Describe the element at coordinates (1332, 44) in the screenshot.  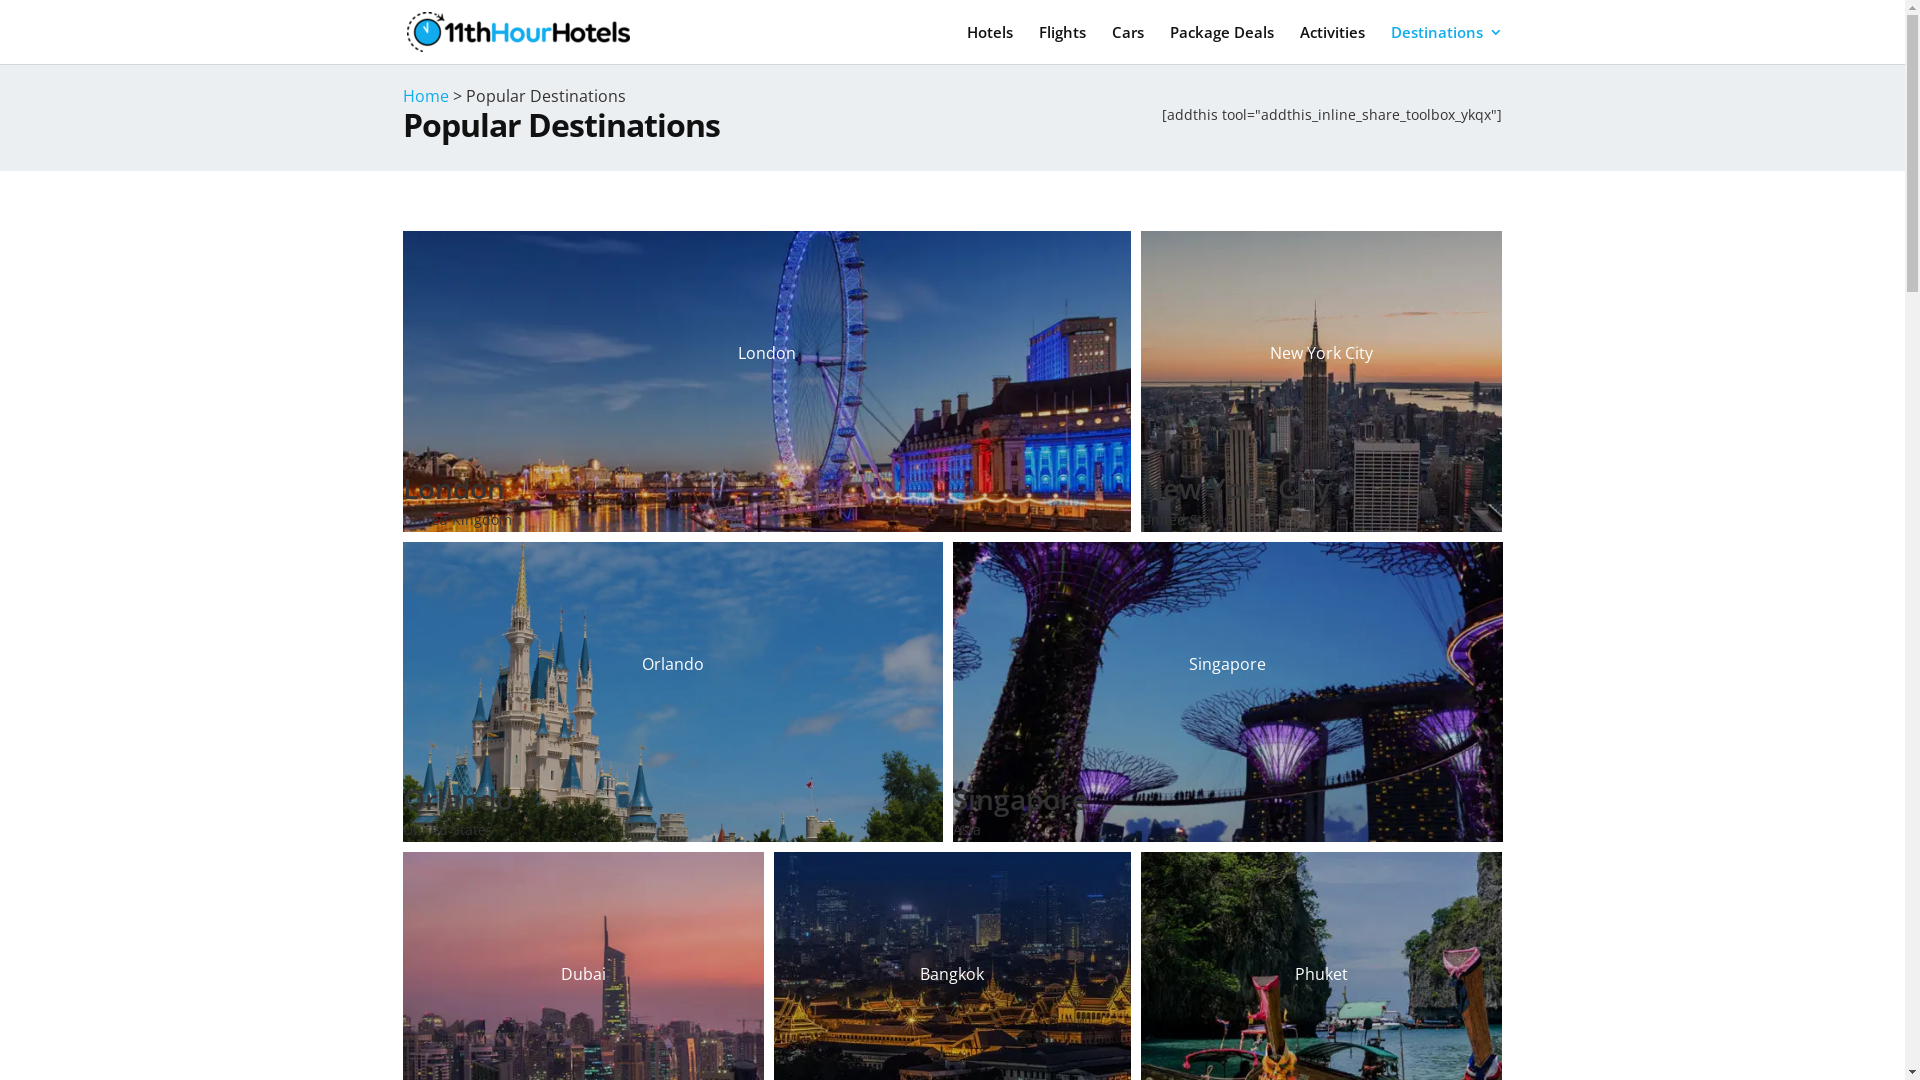
I see `Activities` at that location.